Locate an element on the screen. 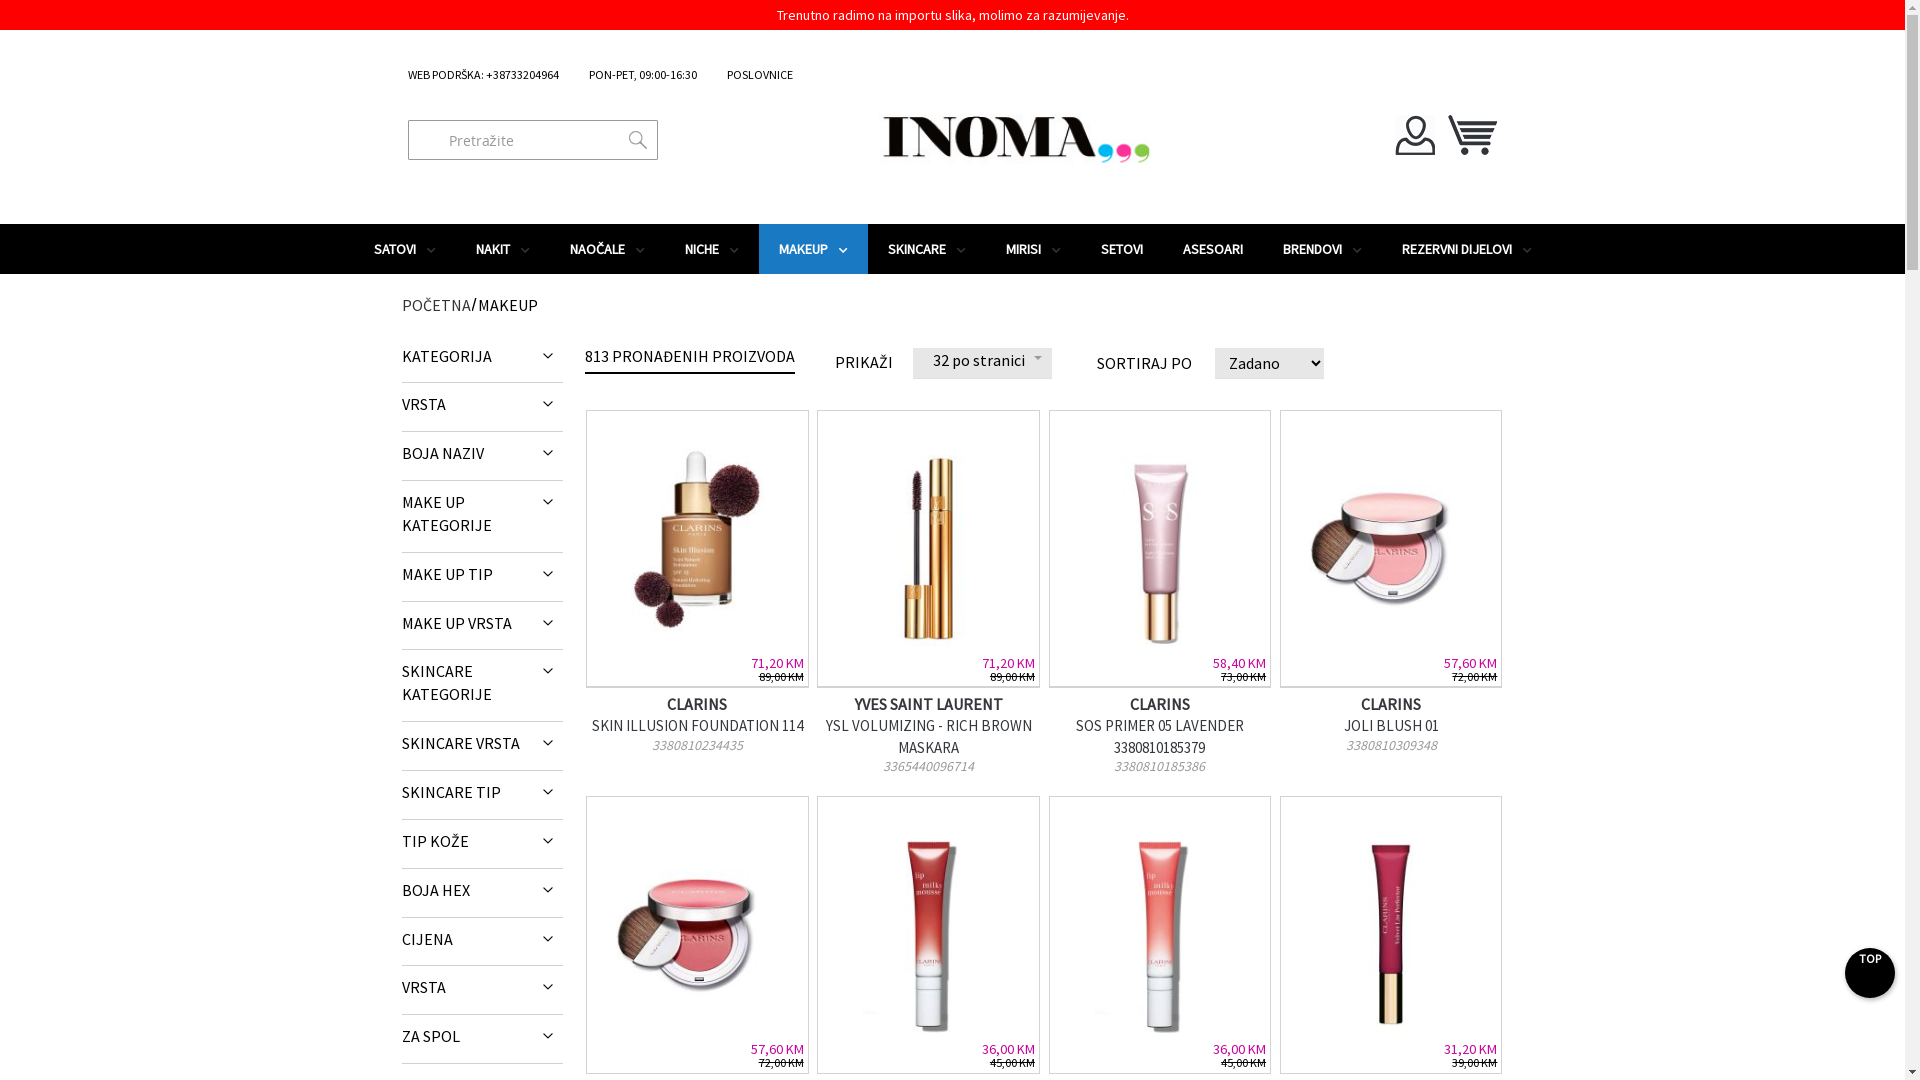 The height and width of the screenshot is (1080, 1920). NAKIT is located at coordinates (503, 249).